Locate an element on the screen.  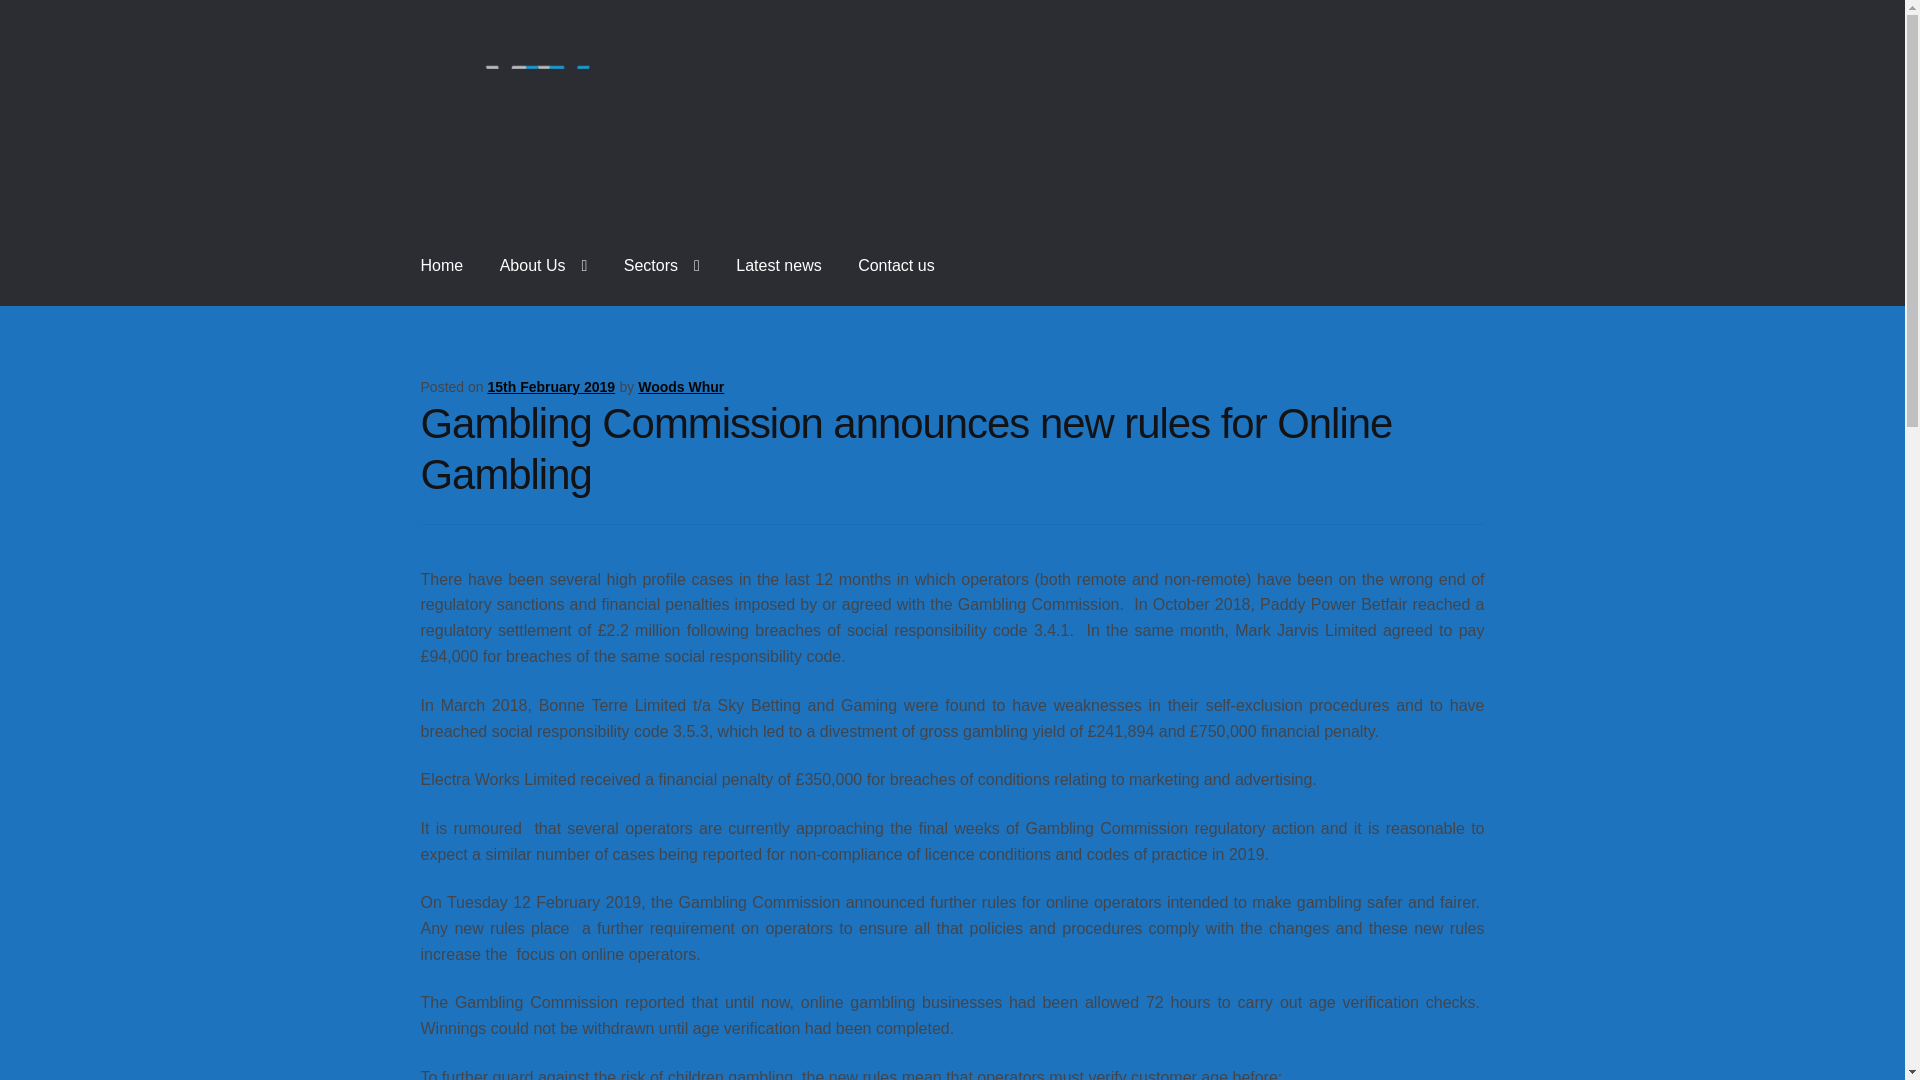
Home is located at coordinates (442, 265).